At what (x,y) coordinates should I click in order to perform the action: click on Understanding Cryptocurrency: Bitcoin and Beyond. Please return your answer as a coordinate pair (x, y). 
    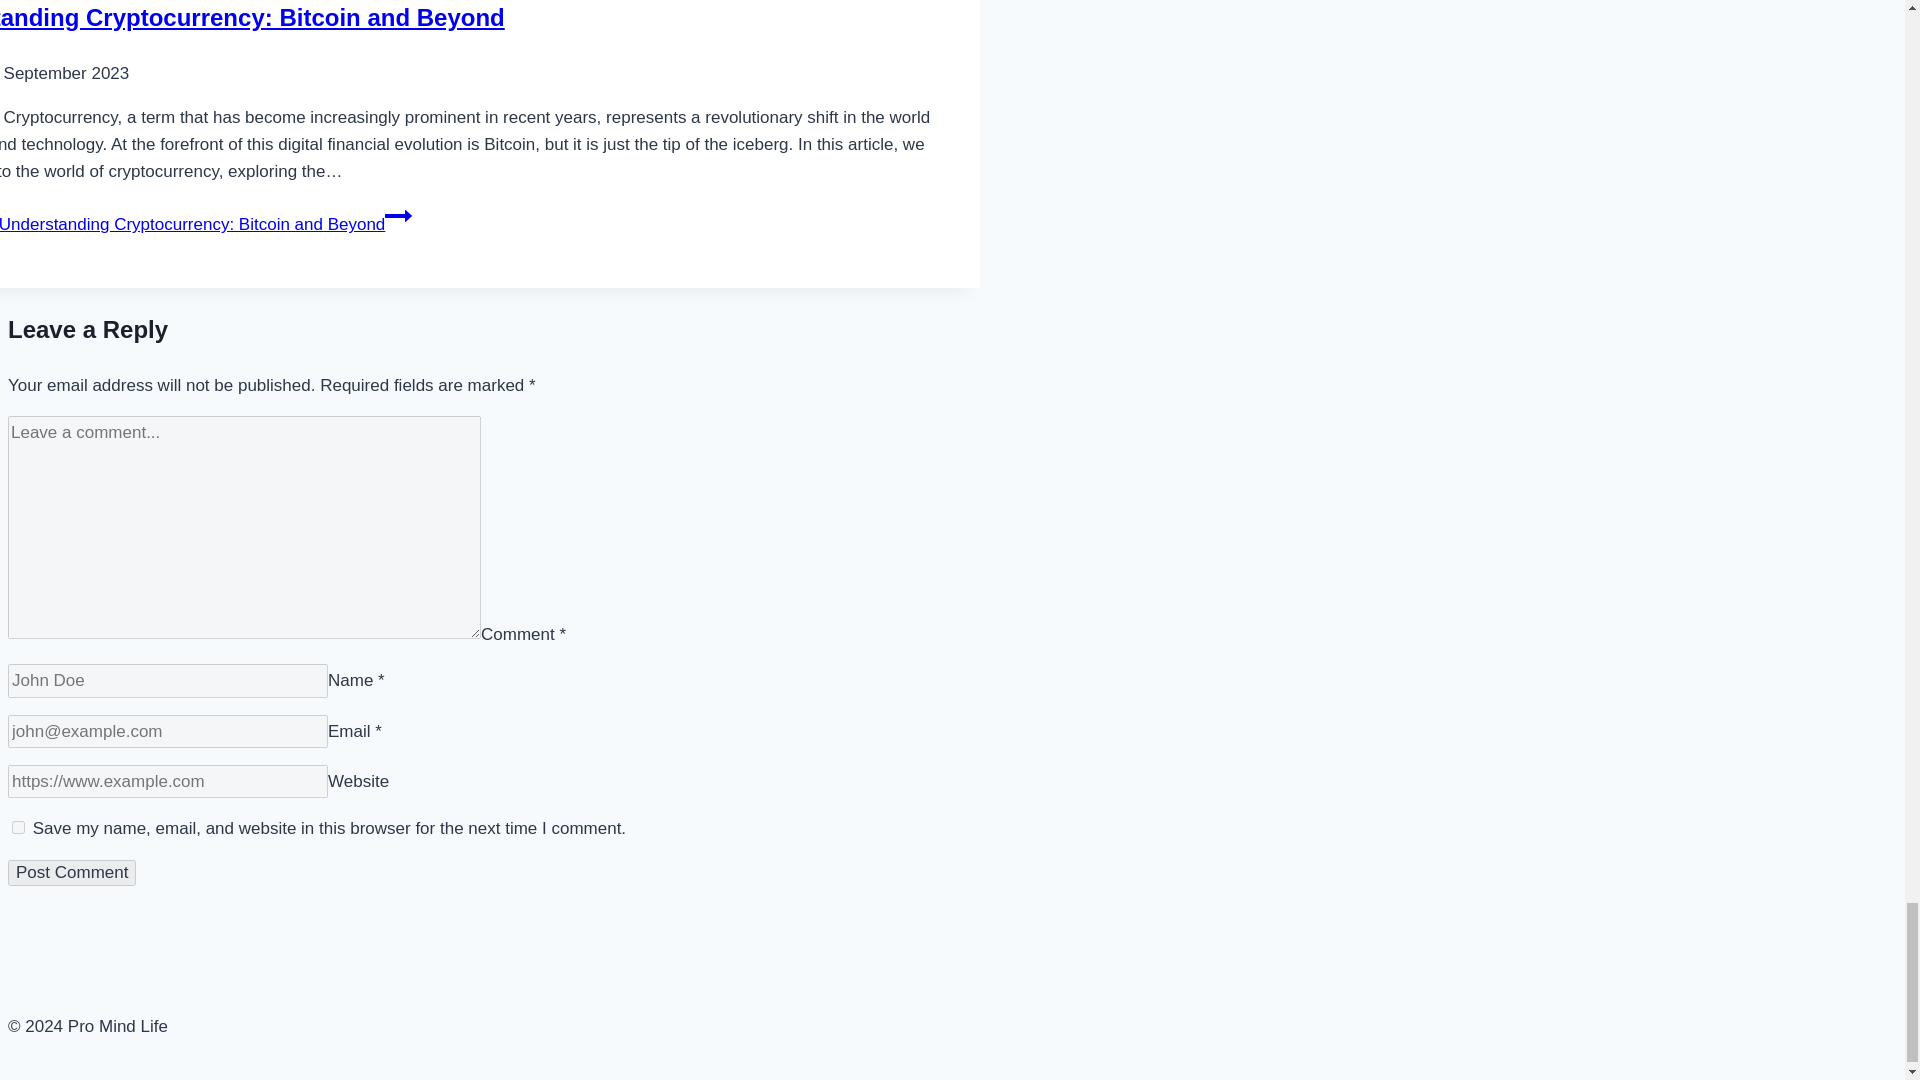
    Looking at the image, I should click on (252, 18).